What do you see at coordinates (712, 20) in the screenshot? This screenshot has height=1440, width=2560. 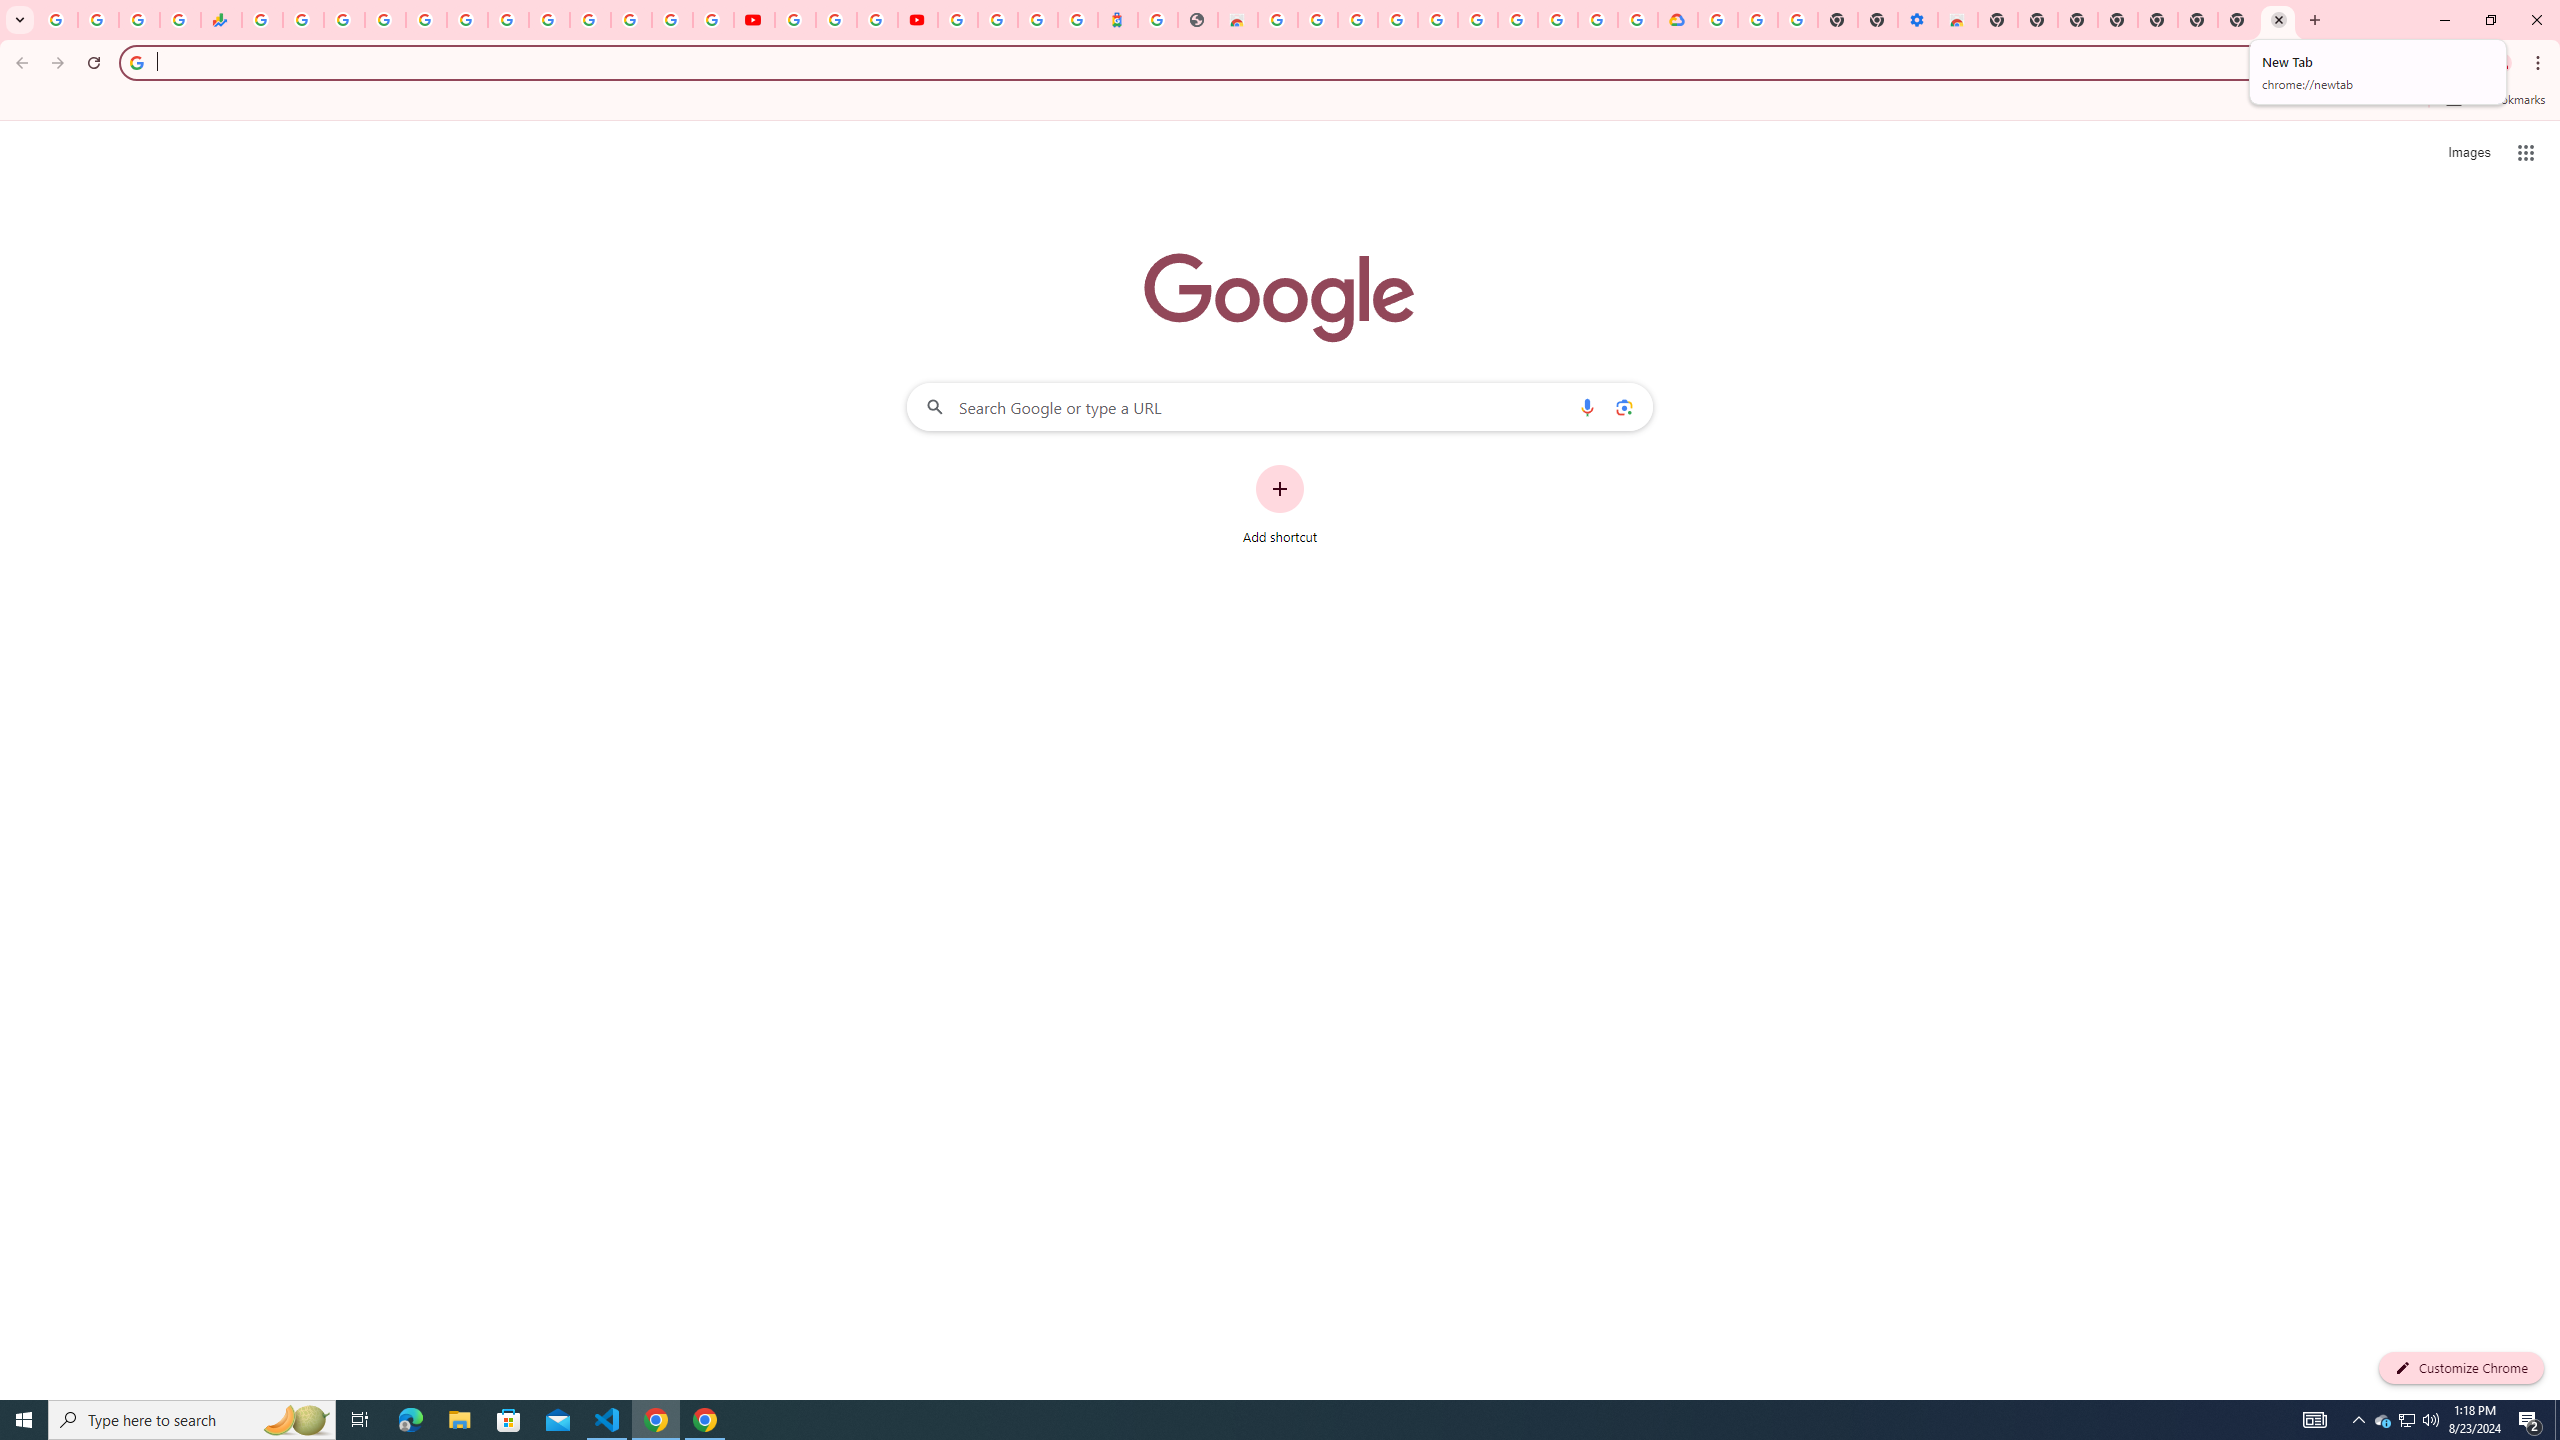 I see `Privacy Checkup` at bounding box center [712, 20].